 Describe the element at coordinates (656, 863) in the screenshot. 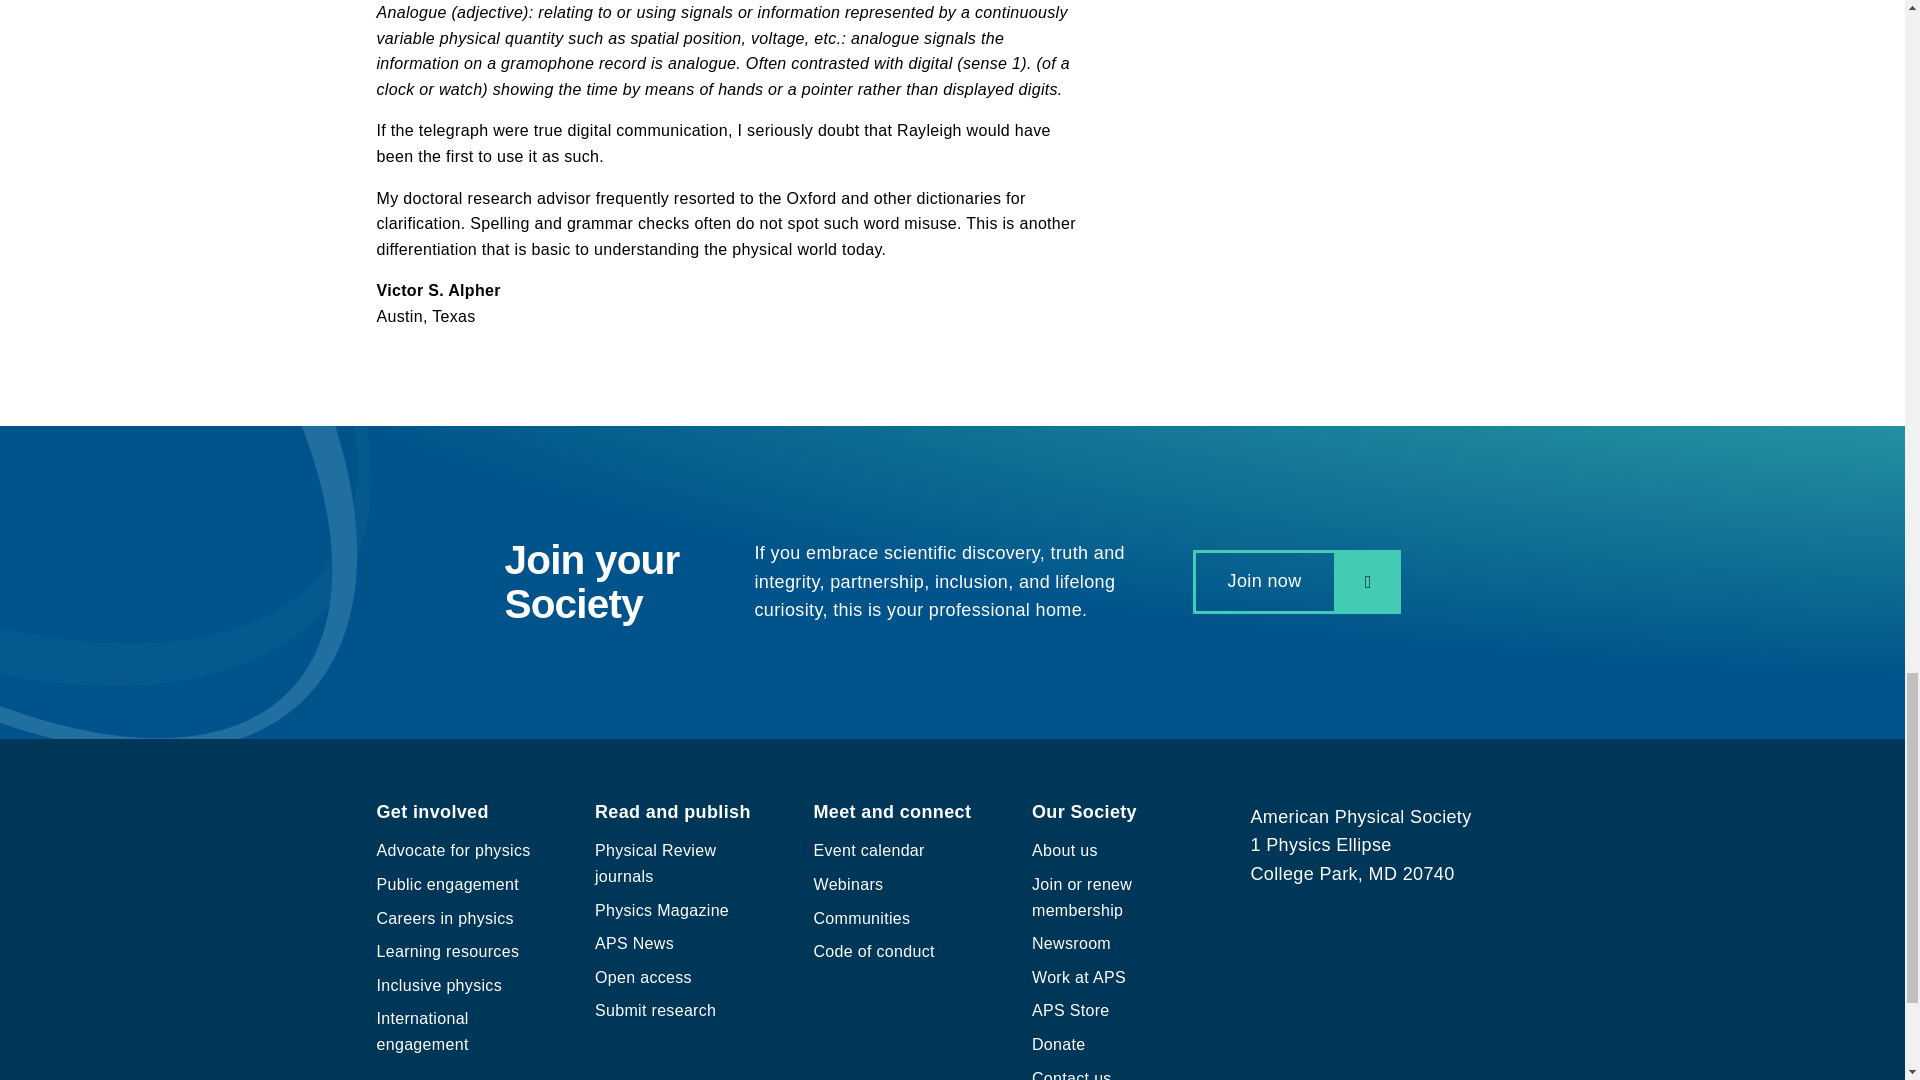

I see `Physical Review journals` at that location.